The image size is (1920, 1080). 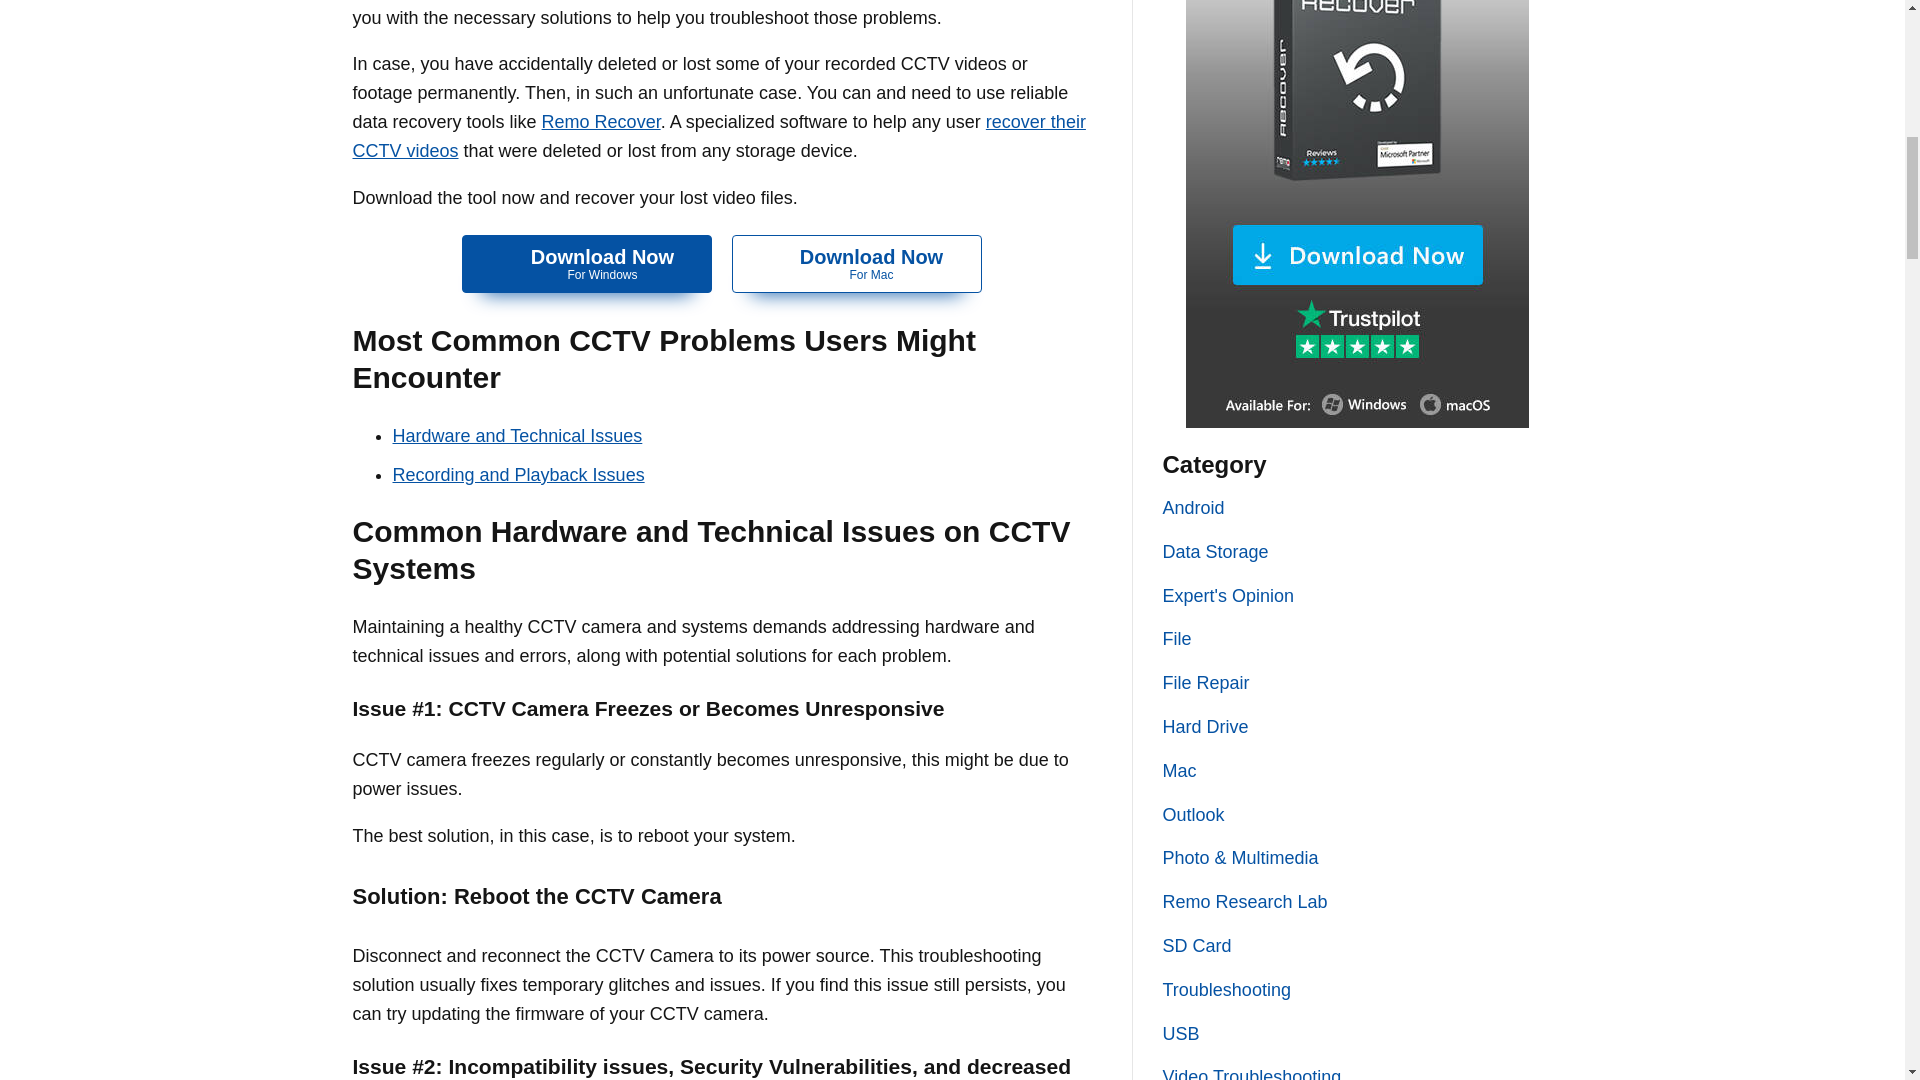 I want to click on SD Card, so click(x=1228, y=596).